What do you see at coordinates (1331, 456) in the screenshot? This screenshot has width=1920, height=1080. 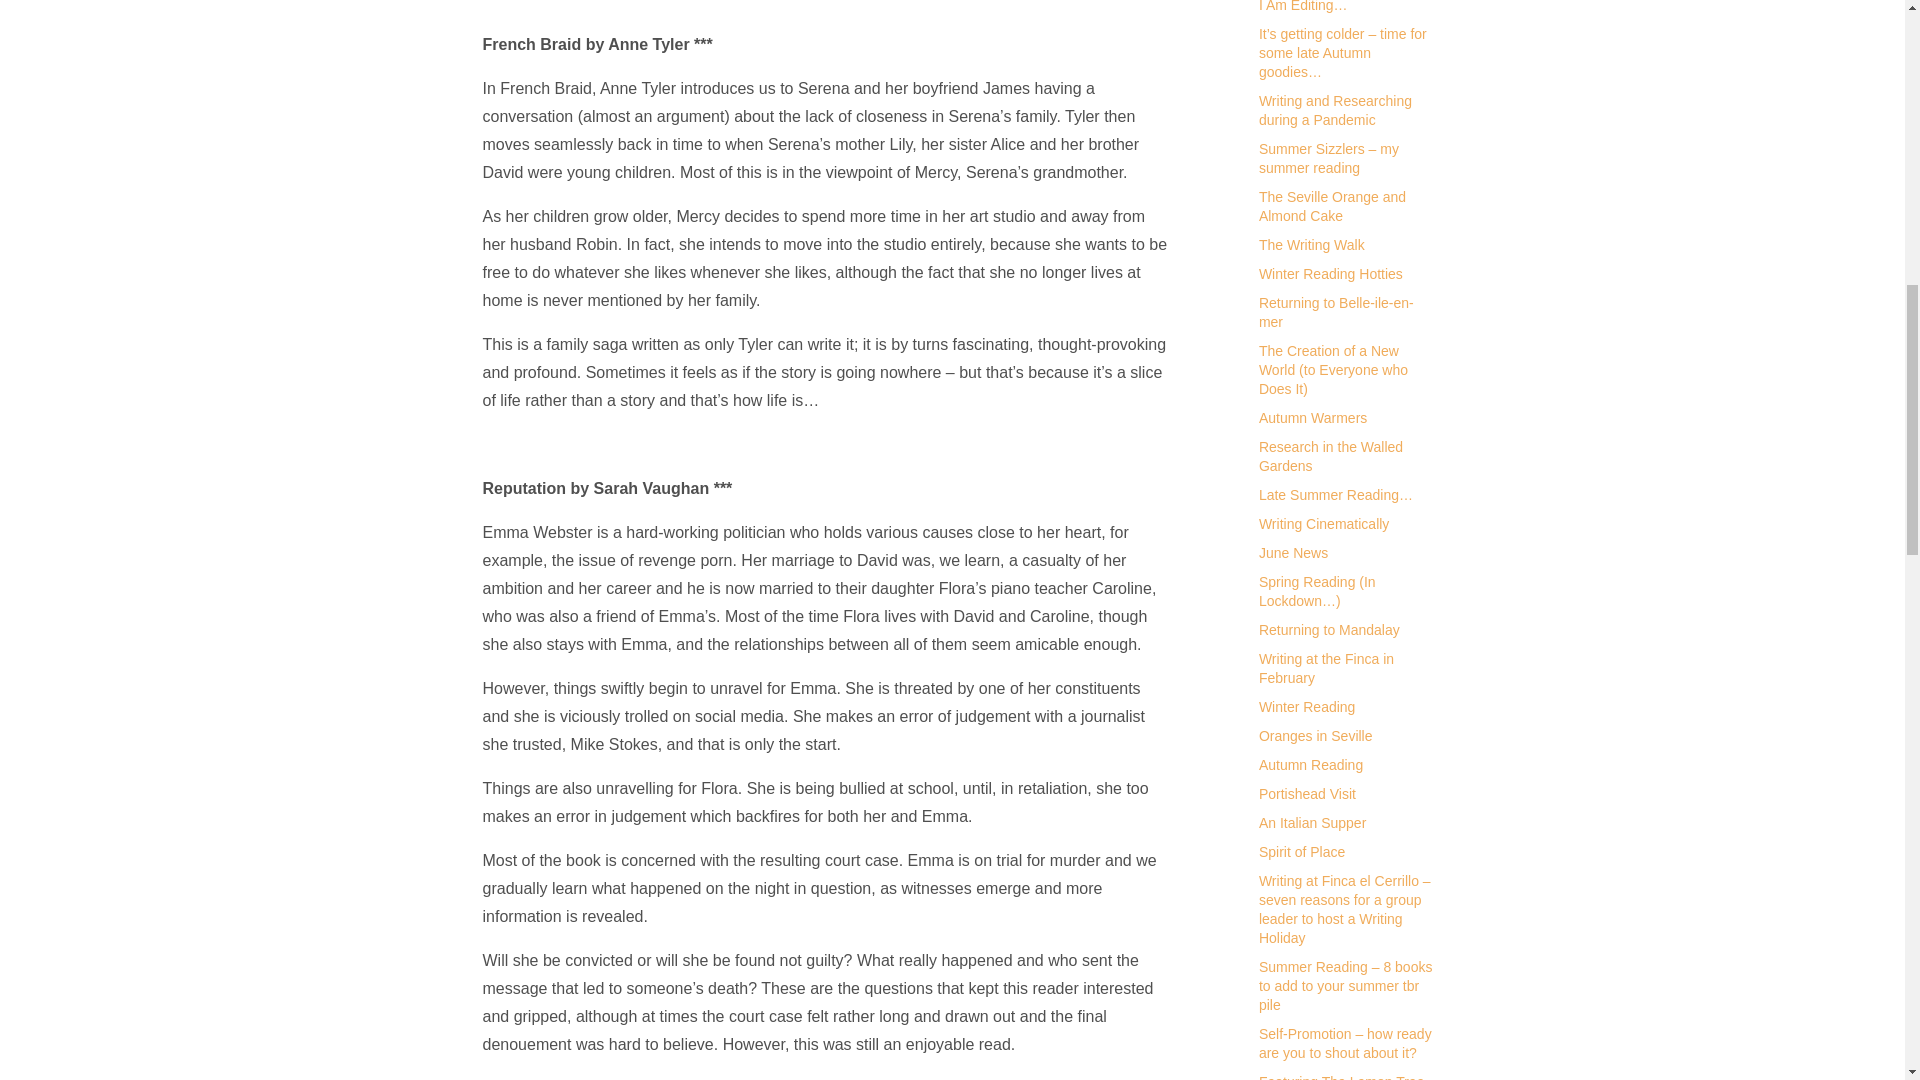 I see `Research in the Walled Gardens` at bounding box center [1331, 456].